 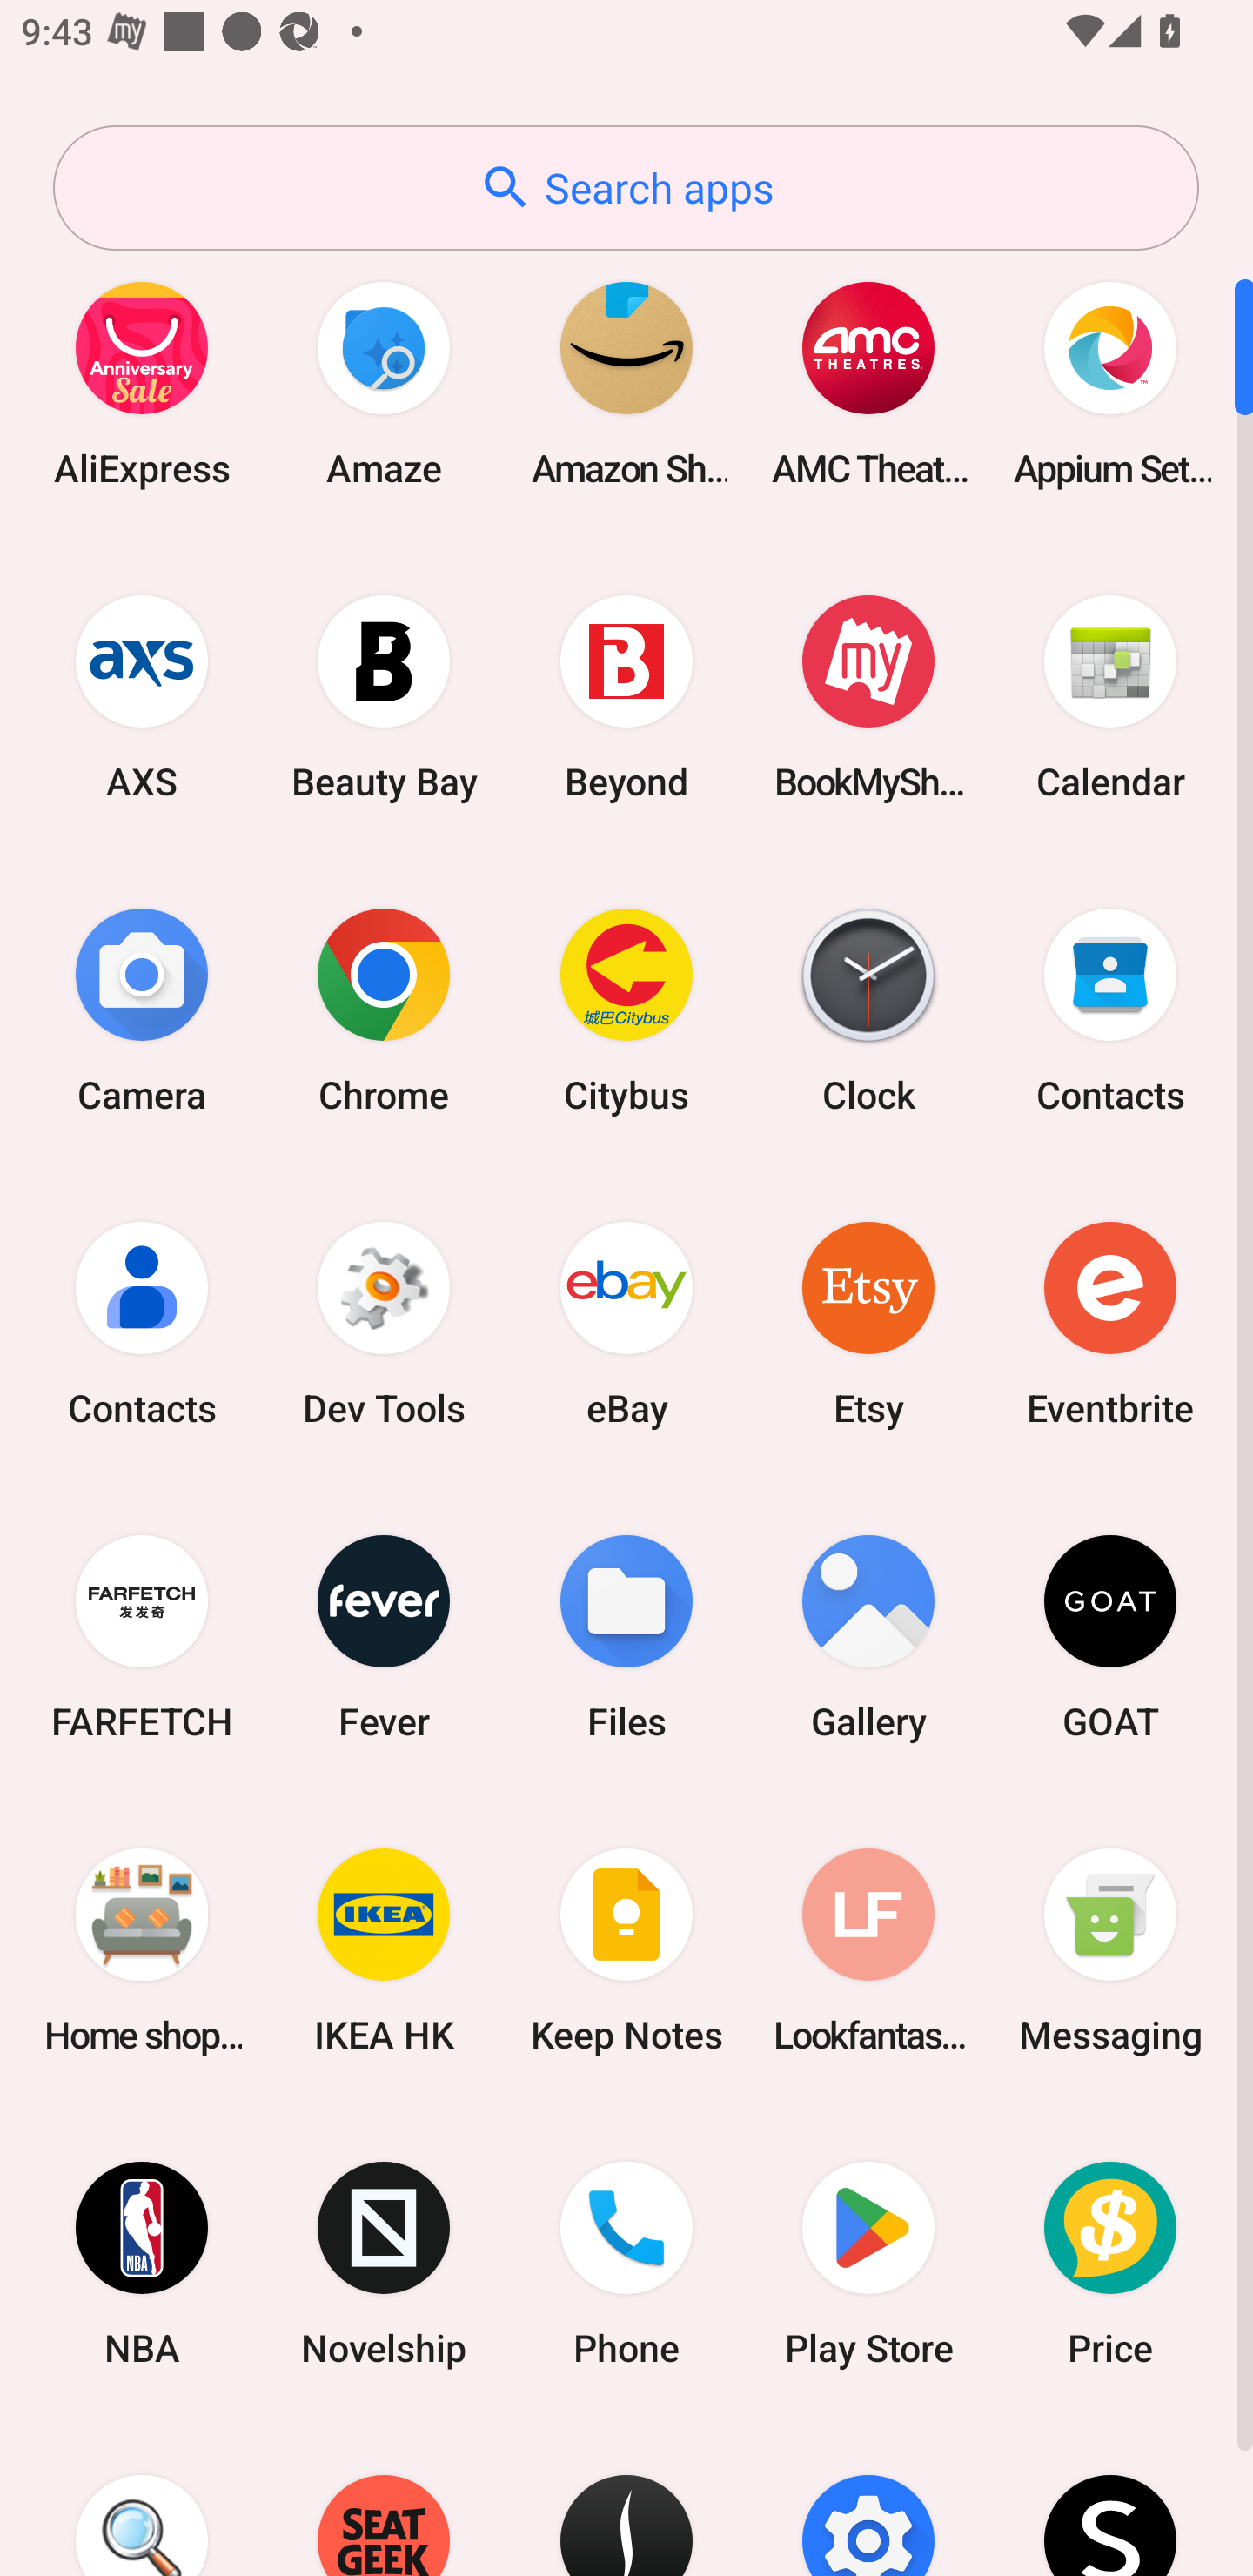 What do you see at coordinates (142, 1949) in the screenshot?
I see `Home shopping` at bounding box center [142, 1949].